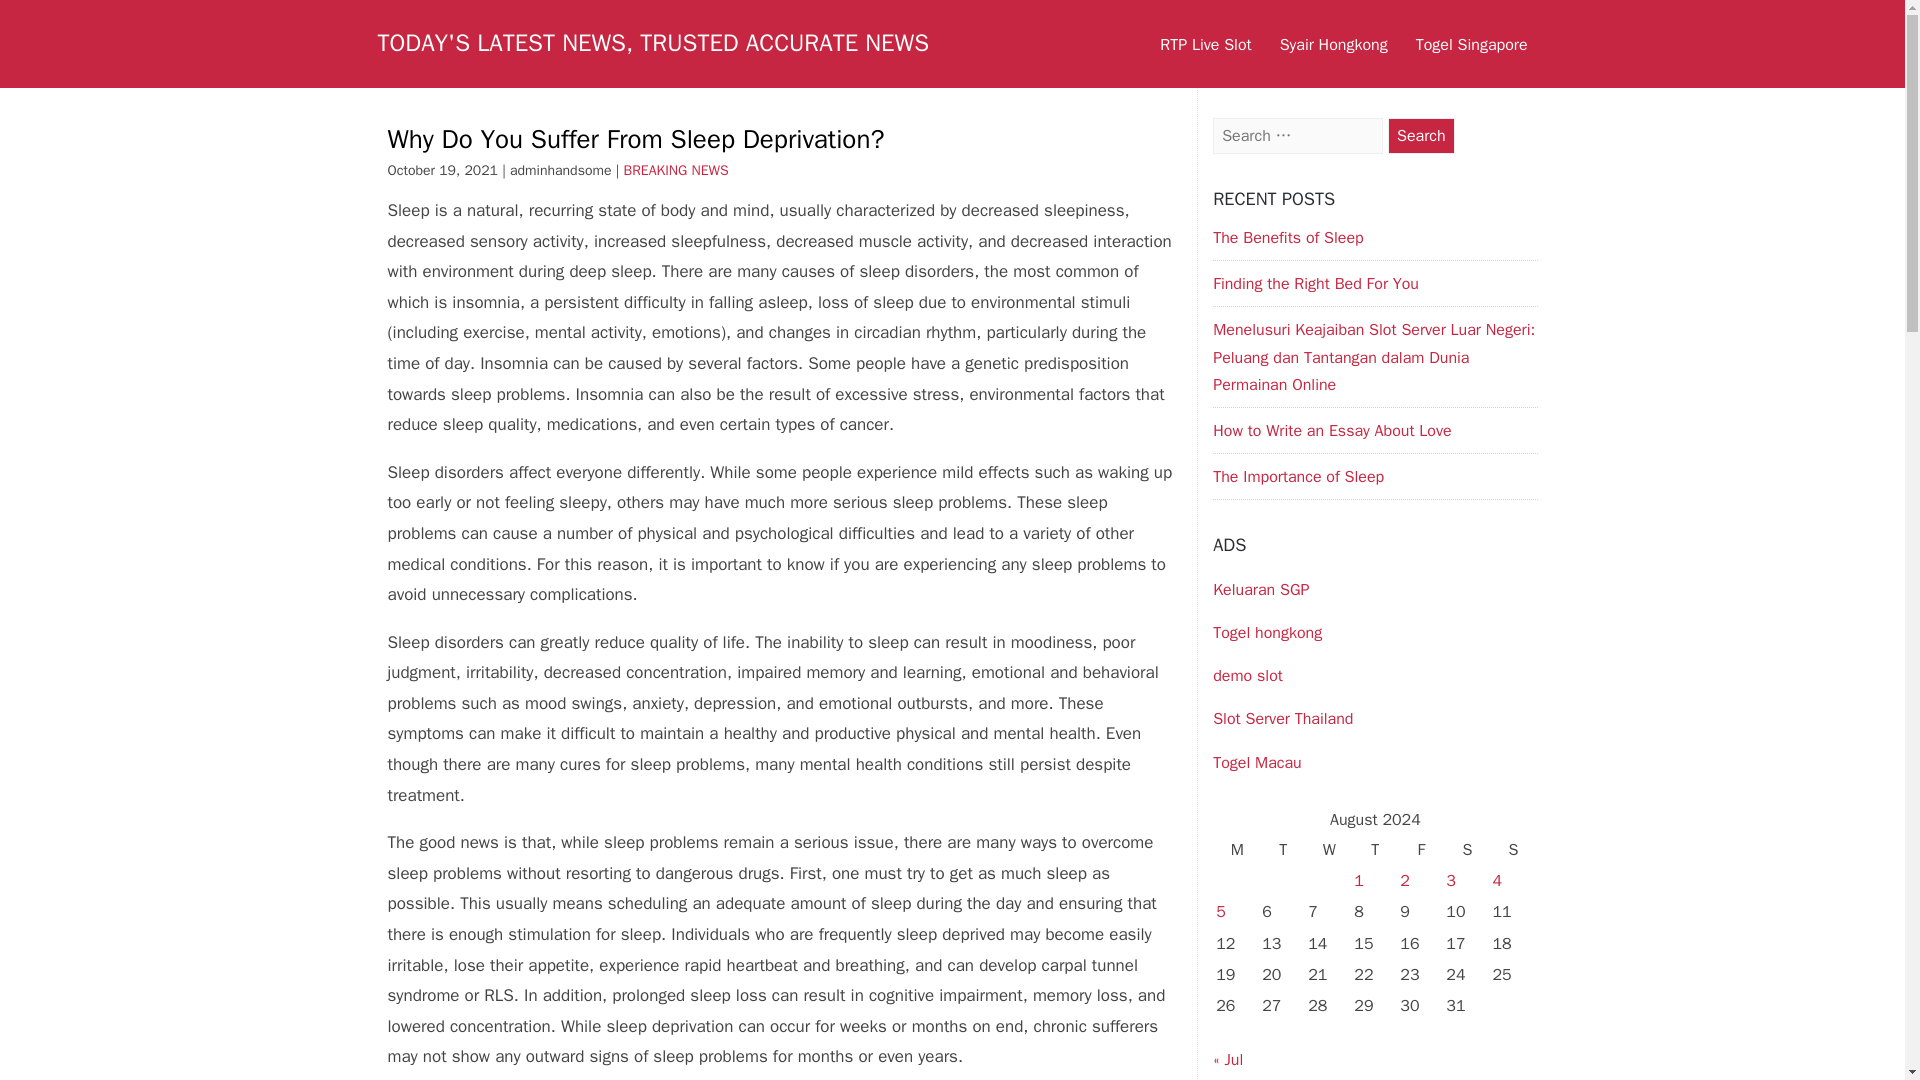 This screenshot has width=1920, height=1080. Describe the element at coordinates (1329, 850) in the screenshot. I see `Wednesday` at that location.